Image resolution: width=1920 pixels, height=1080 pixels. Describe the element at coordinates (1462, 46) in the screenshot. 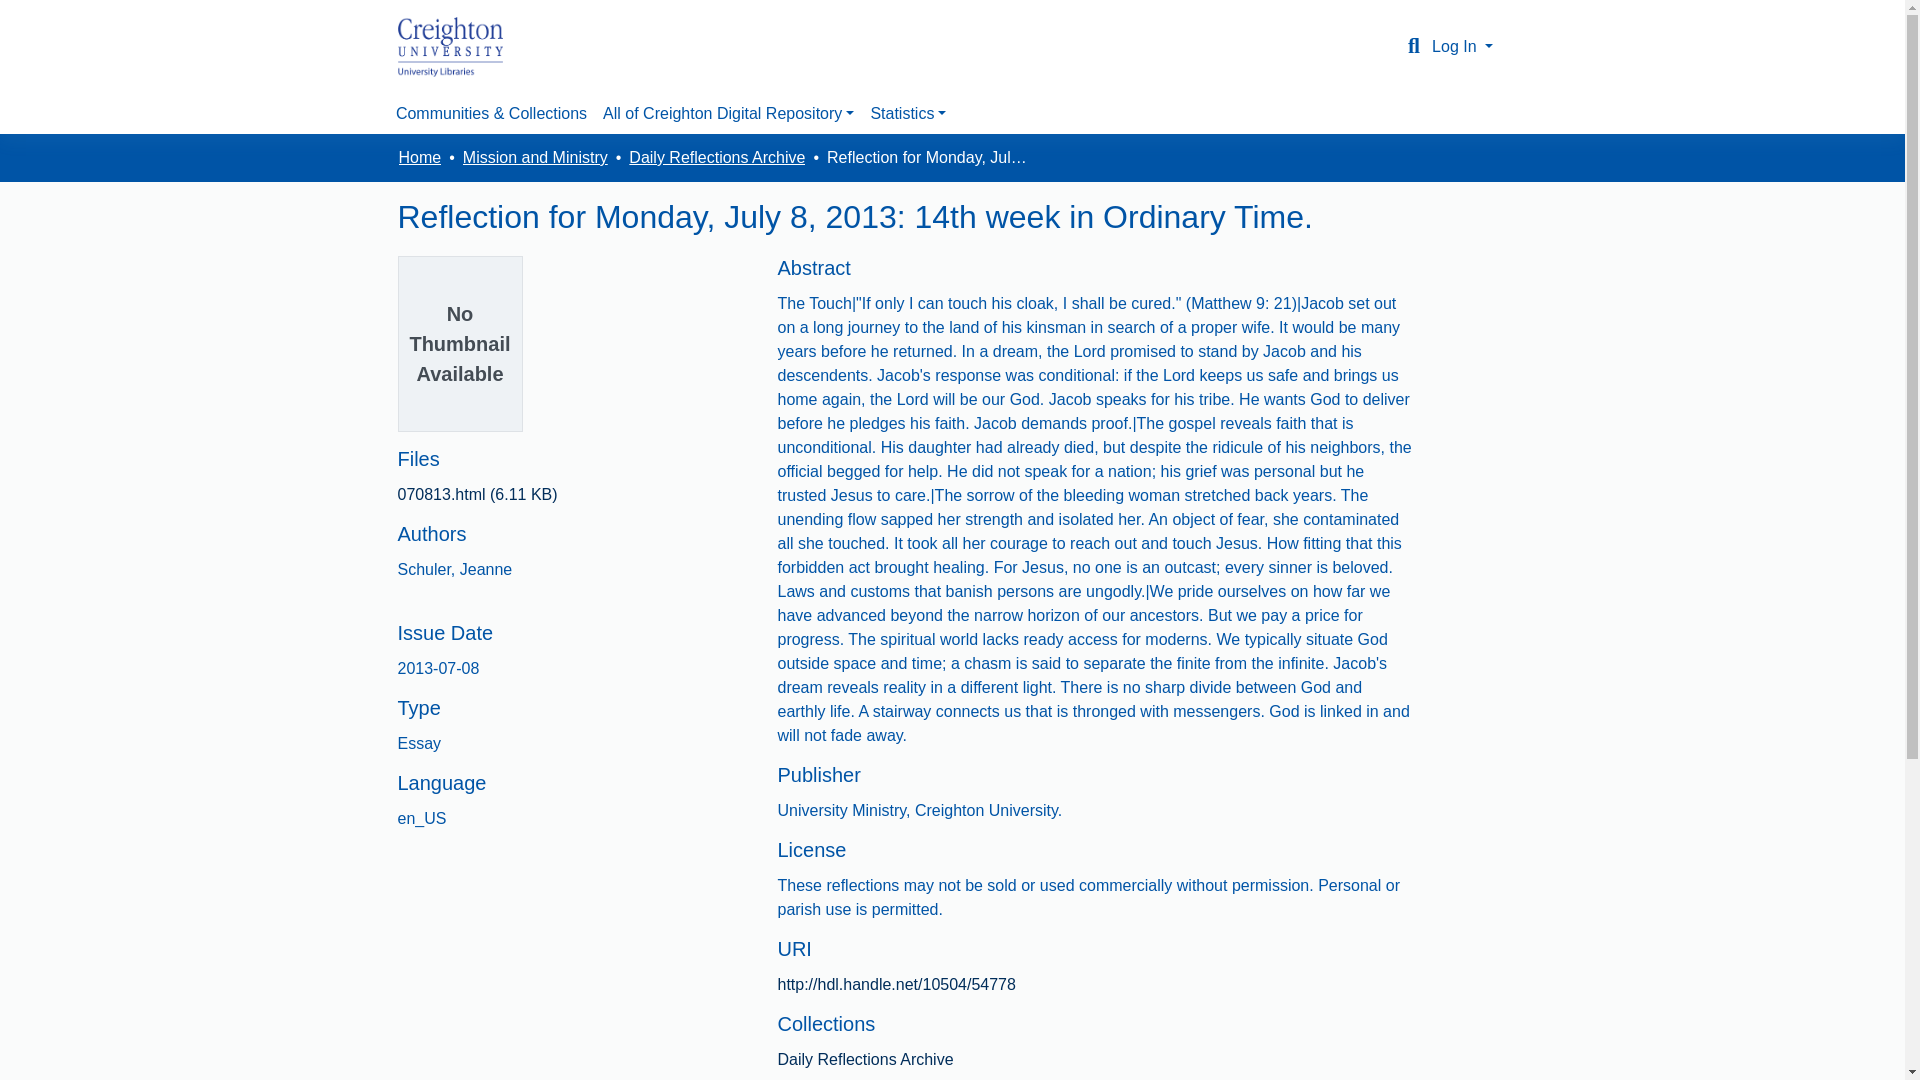

I see `Log In` at that location.